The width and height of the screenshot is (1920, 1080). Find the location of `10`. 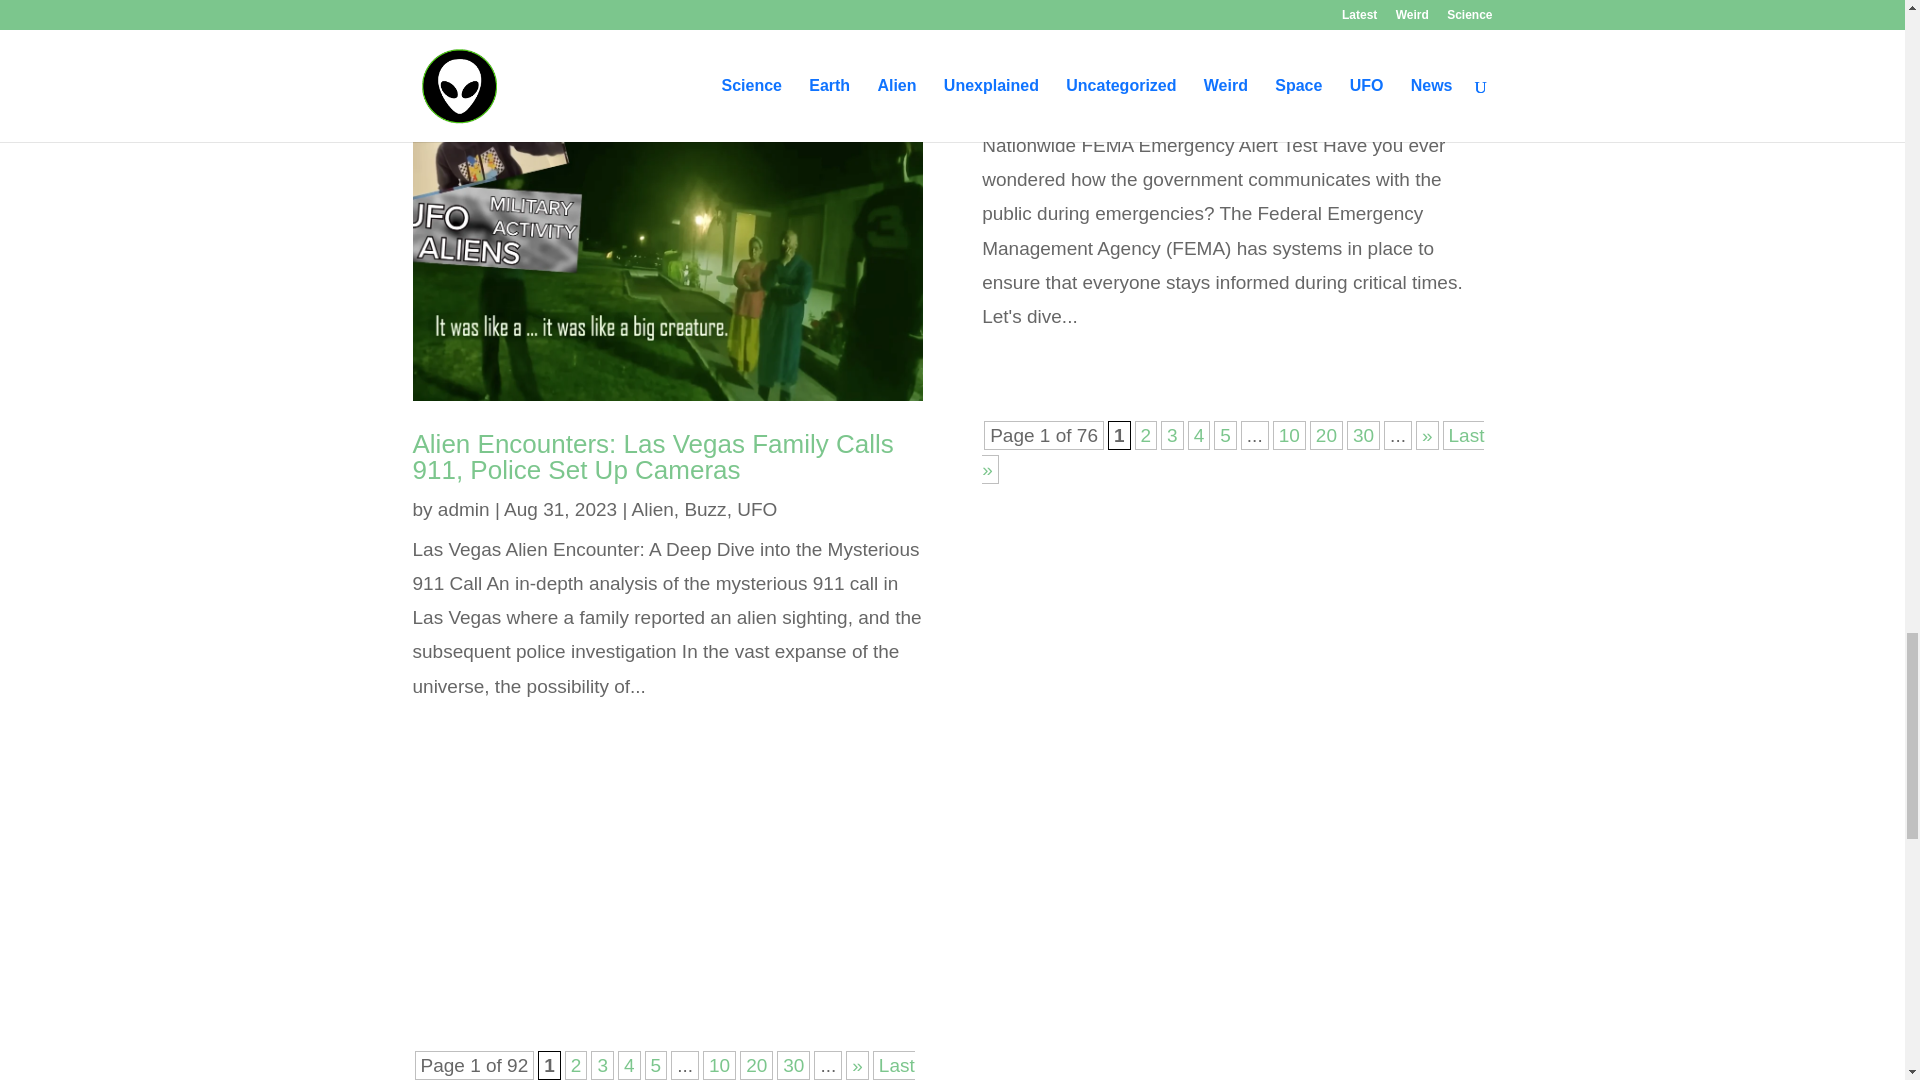

10 is located at coordinates (718, 1065).